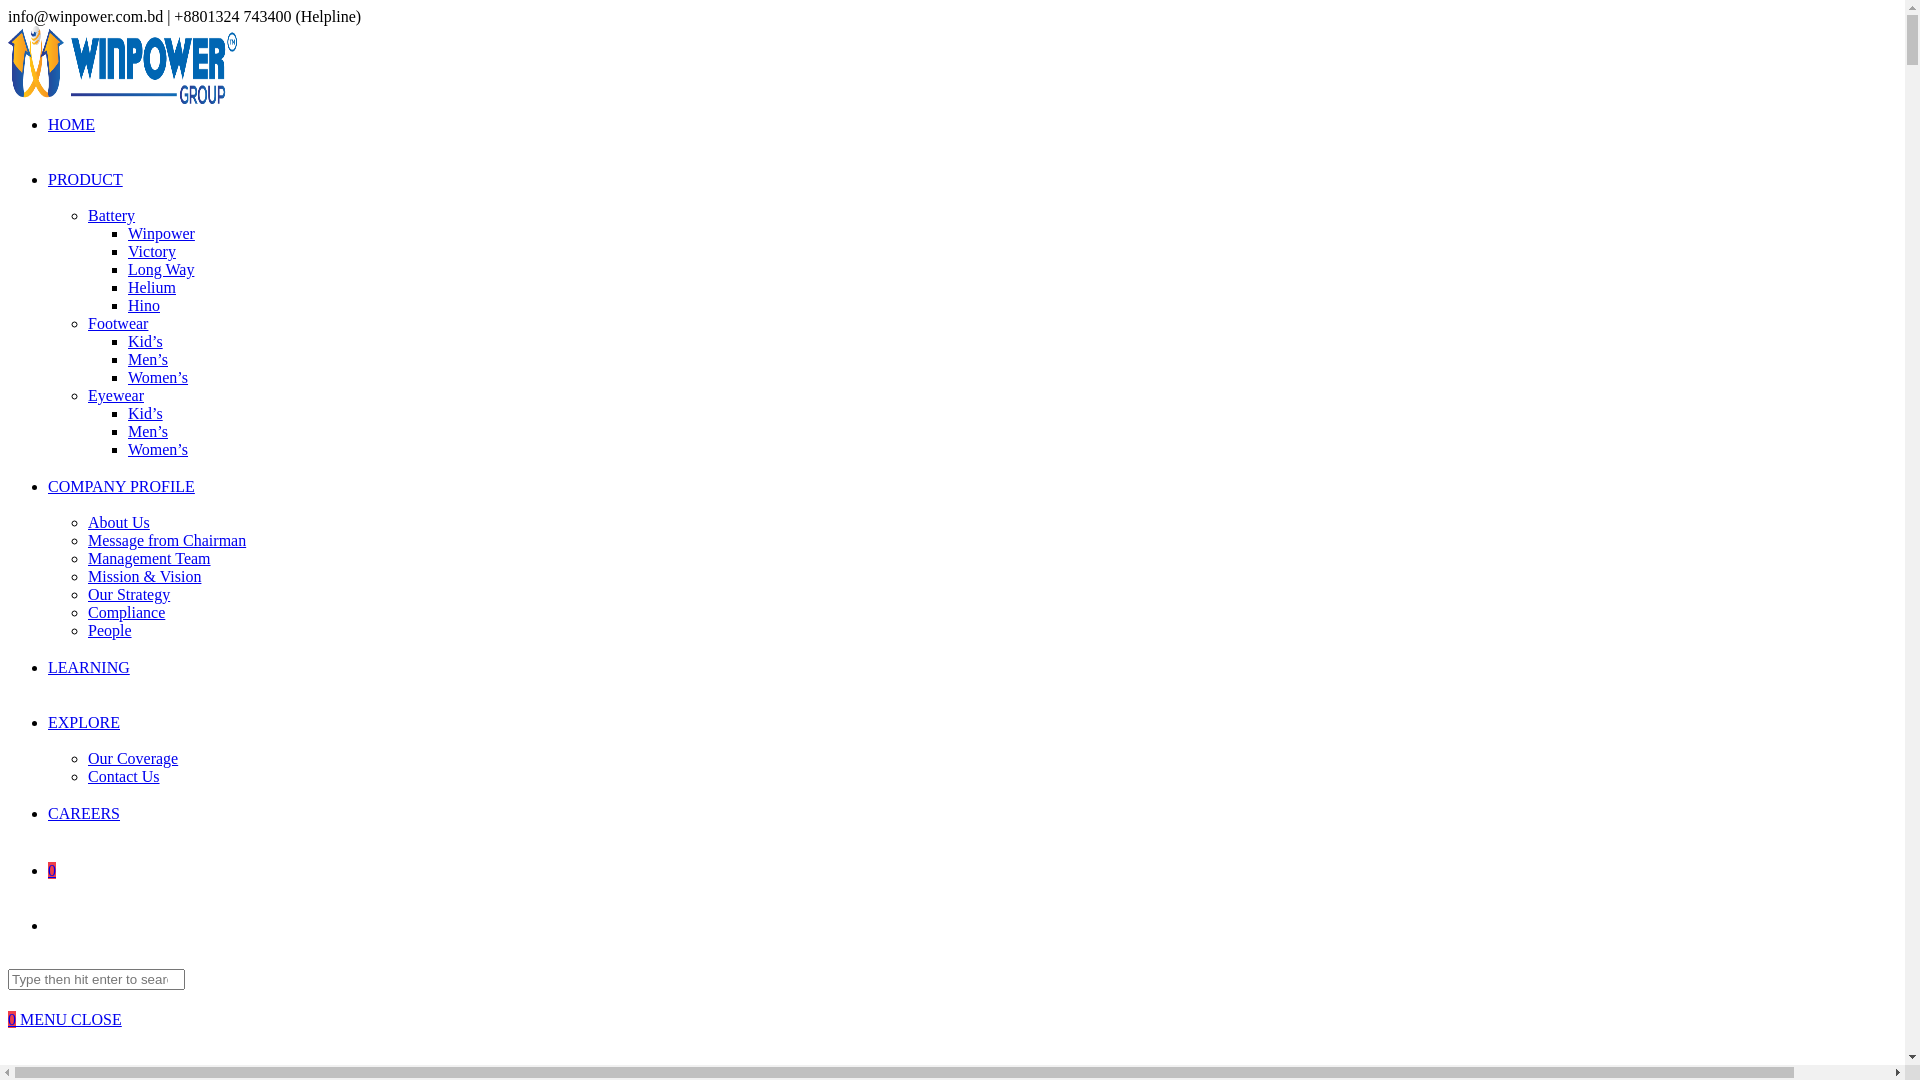 The height and width of the screenshot is (1080, 1920). I want to click on About Us, so click(119, 522).